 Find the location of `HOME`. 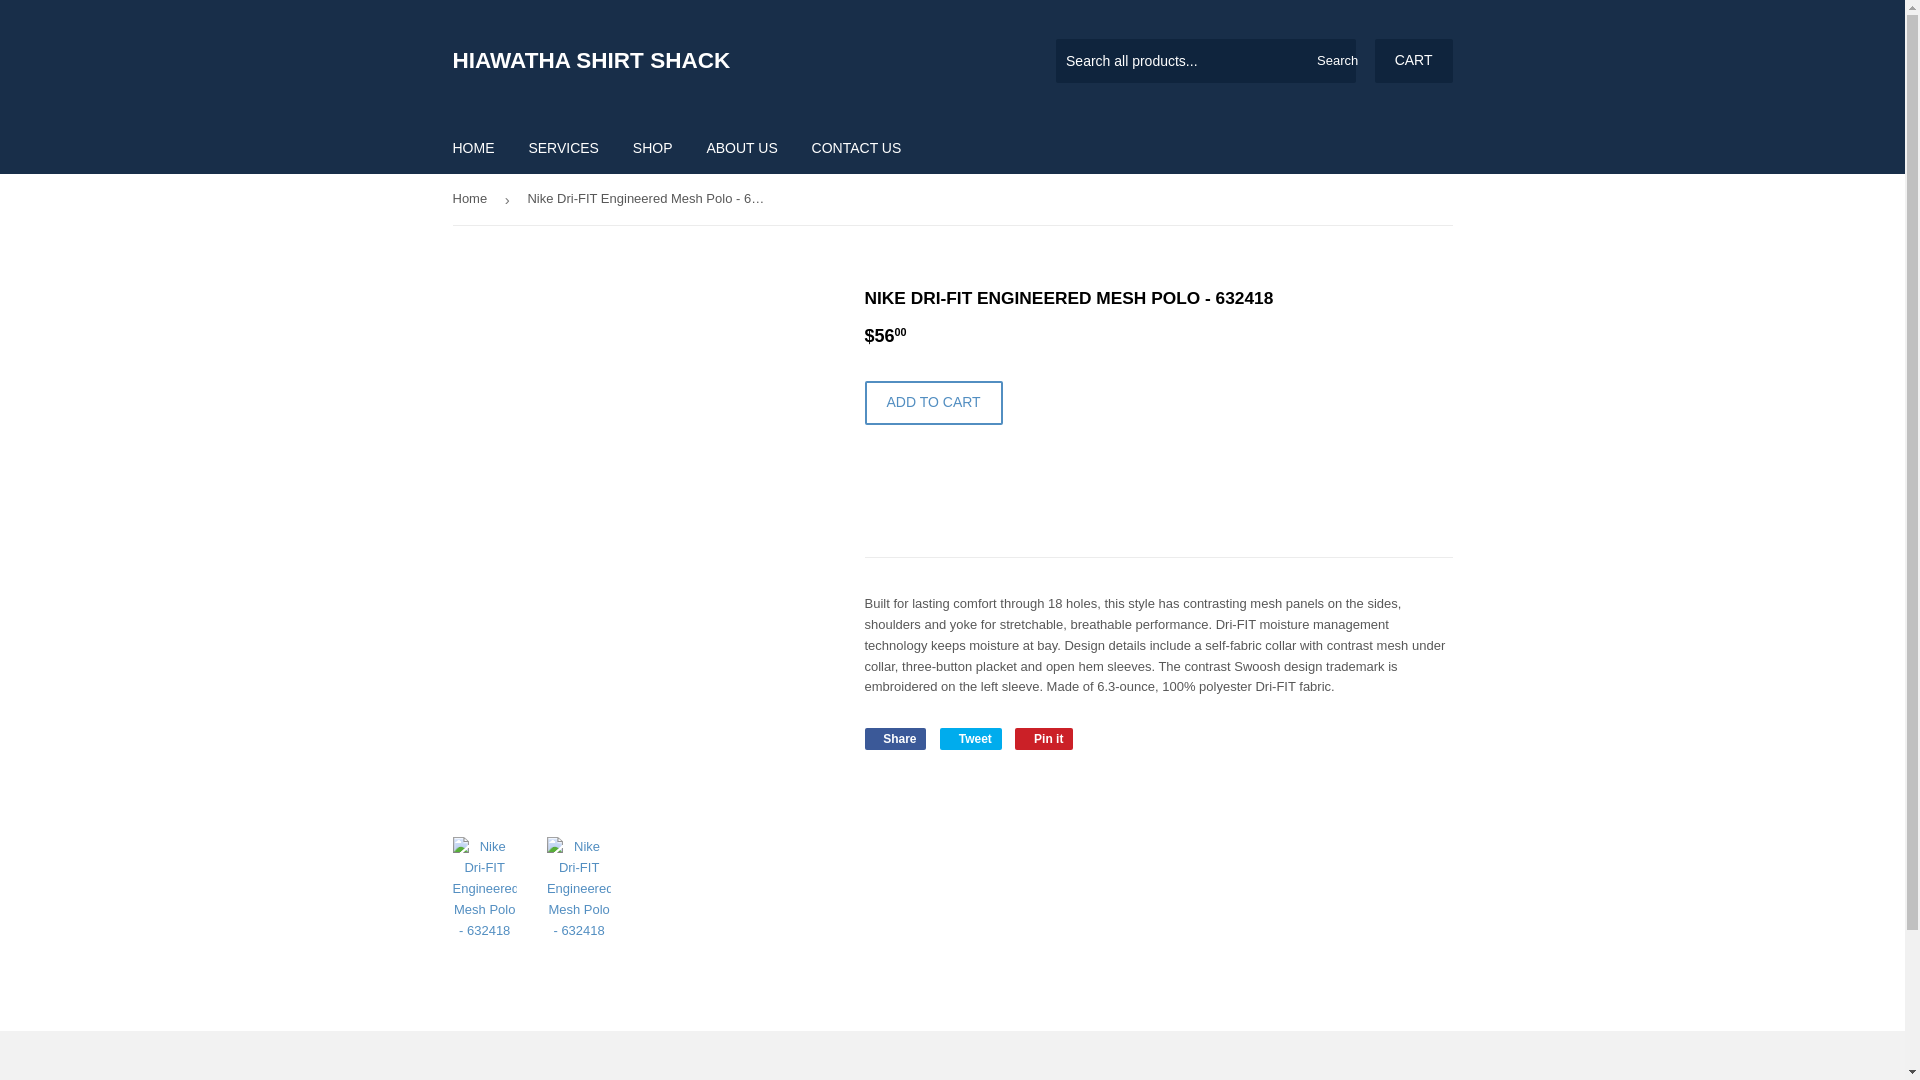

HOME is located at coordinates (474, 148).